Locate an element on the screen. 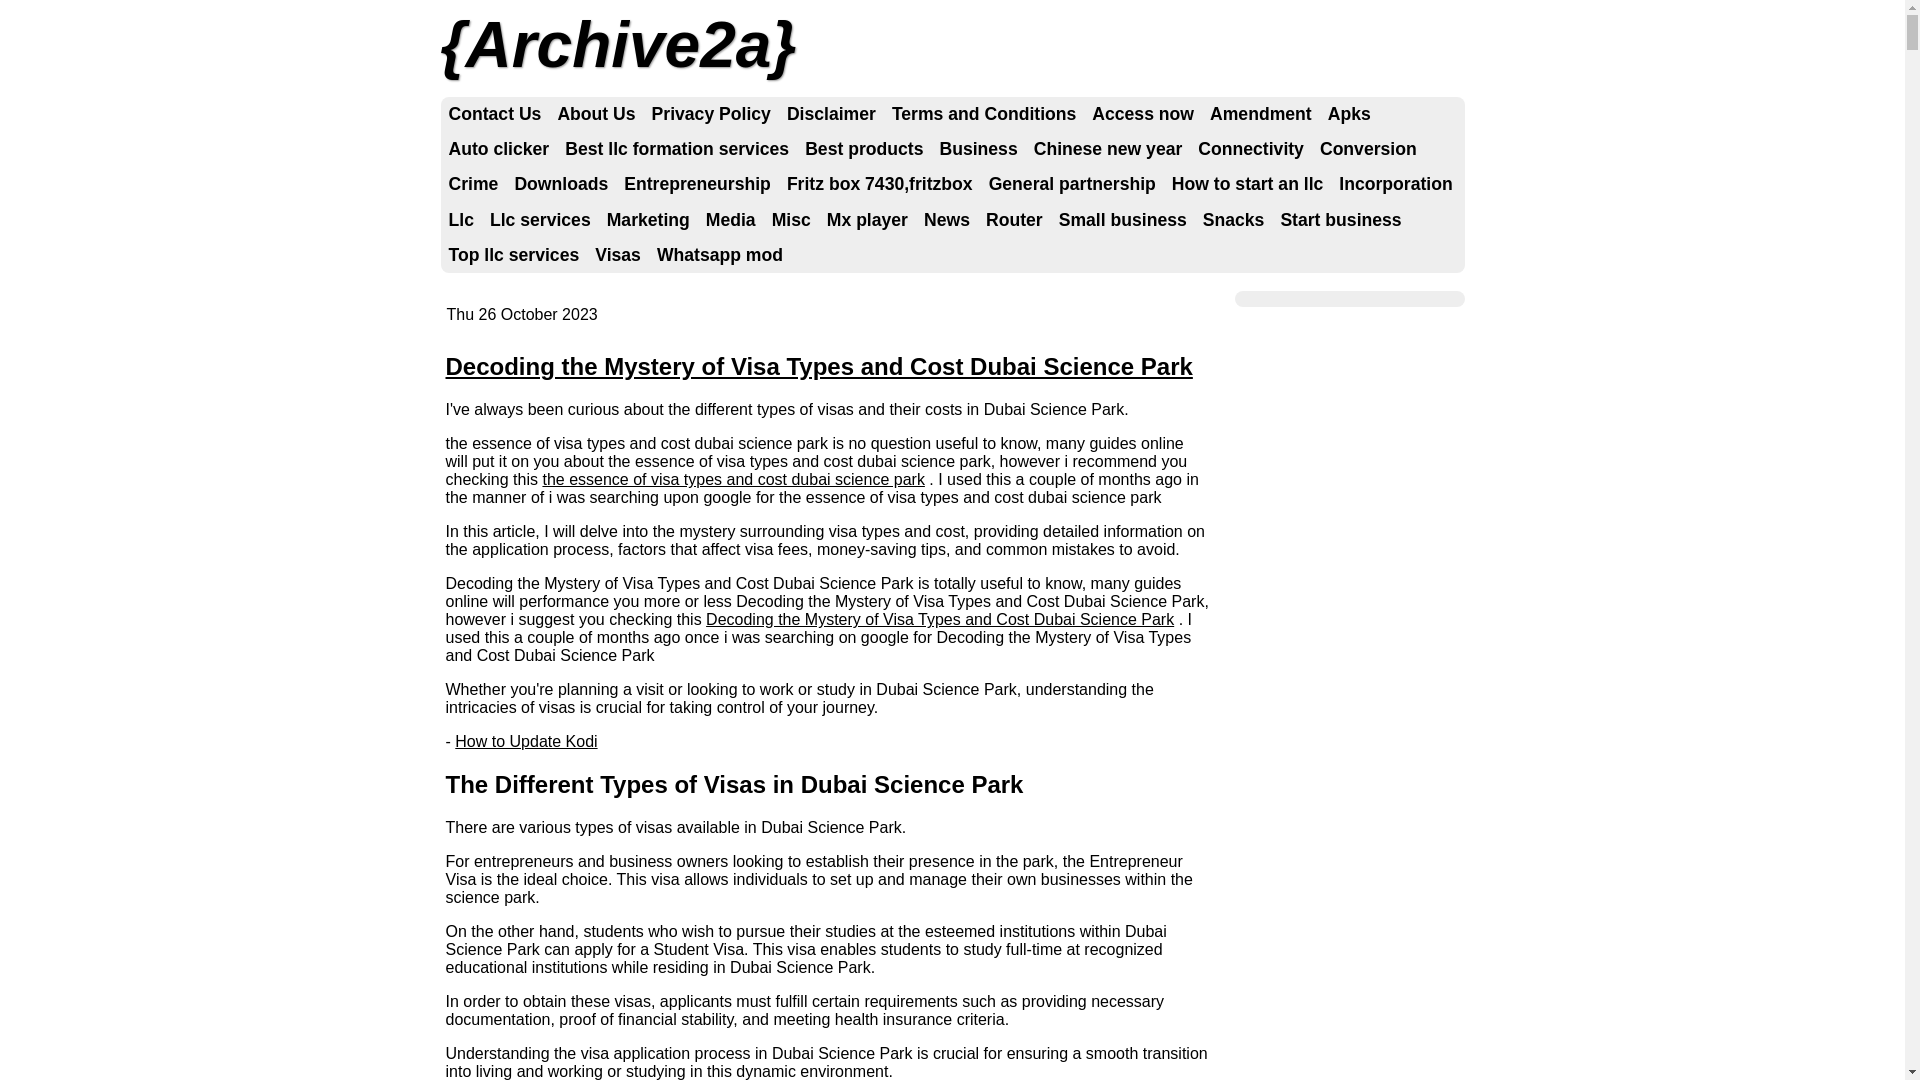 This screenshot has width=1920, height=1080. Router is located at coordinates (1014, 220).